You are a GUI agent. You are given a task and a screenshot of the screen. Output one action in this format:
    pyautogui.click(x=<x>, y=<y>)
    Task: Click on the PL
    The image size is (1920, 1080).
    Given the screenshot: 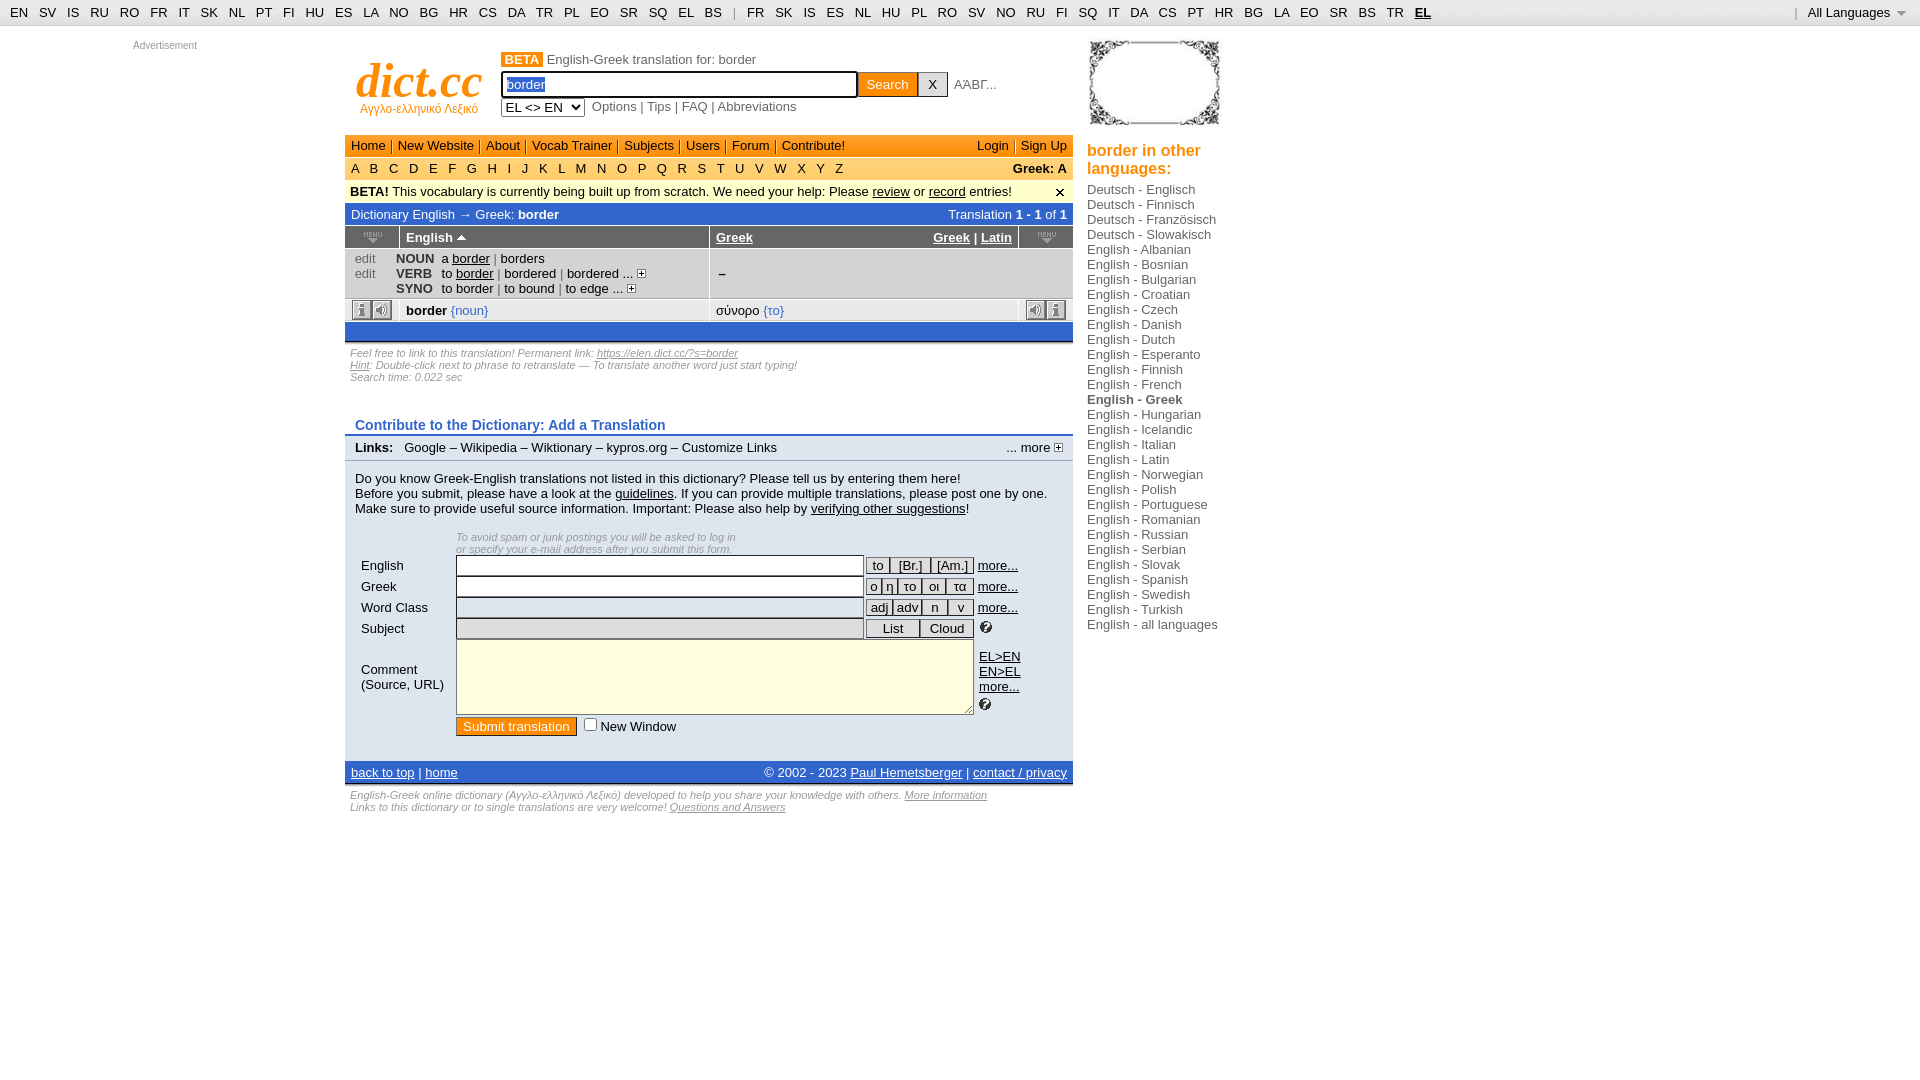 What is the action you would take?
    pyautogui.click(x=572, y=12)
    